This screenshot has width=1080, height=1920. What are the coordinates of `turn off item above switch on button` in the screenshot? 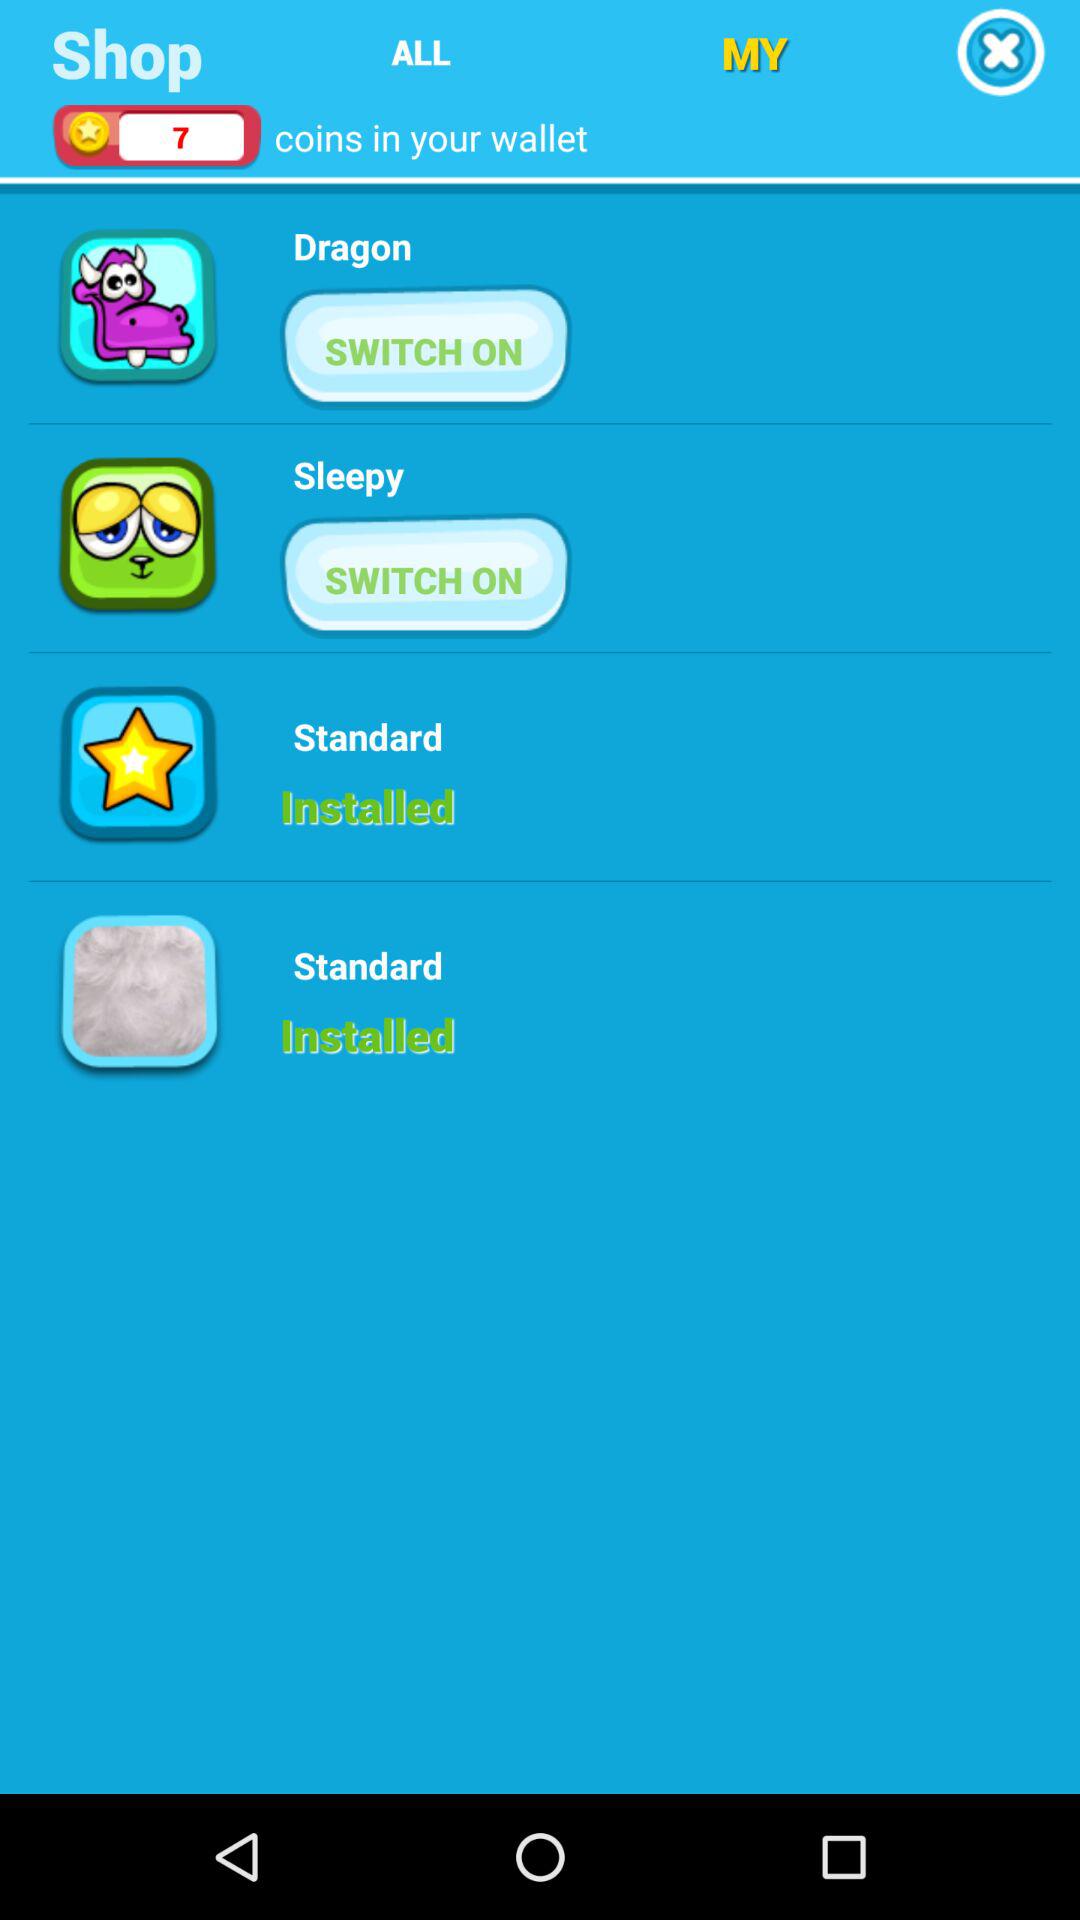 It's located at (348, 474).